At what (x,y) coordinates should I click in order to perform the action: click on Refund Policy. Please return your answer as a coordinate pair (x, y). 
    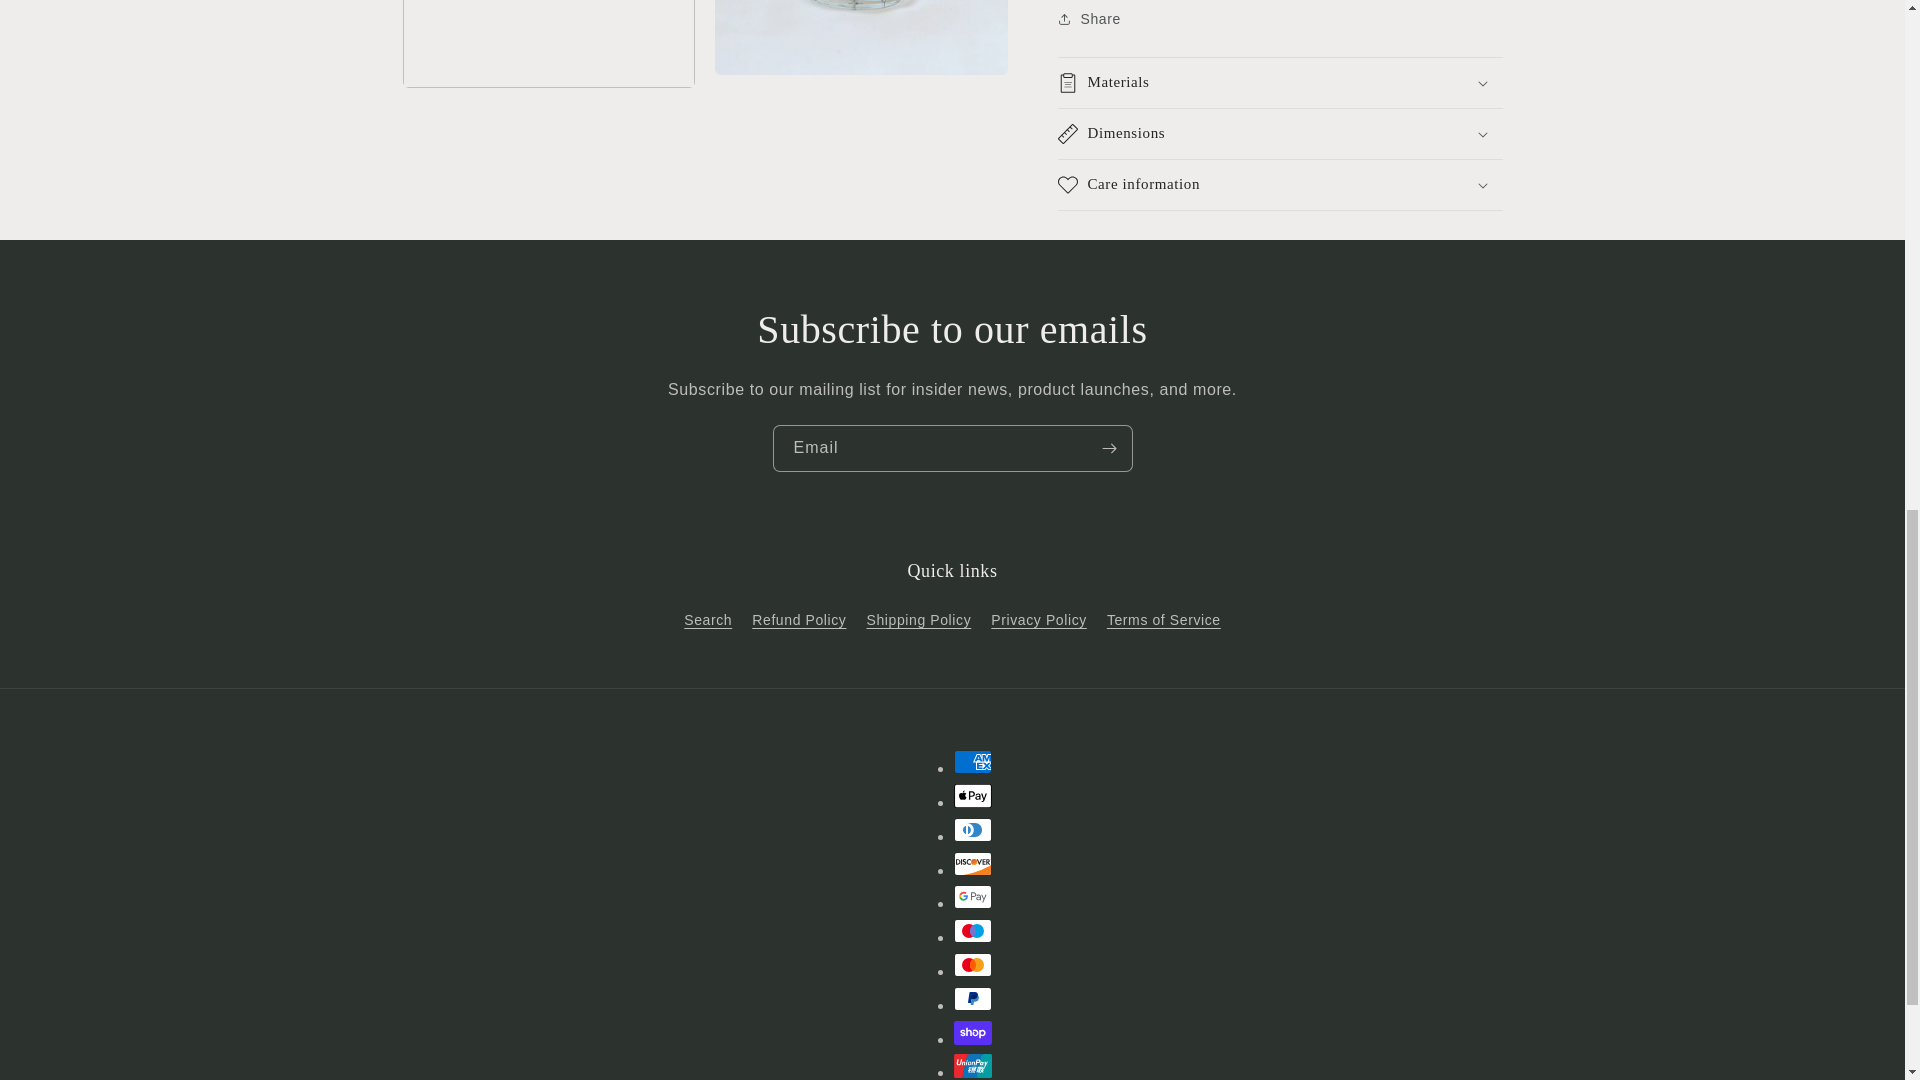
    Looking at the image, I should click on (799, 620).